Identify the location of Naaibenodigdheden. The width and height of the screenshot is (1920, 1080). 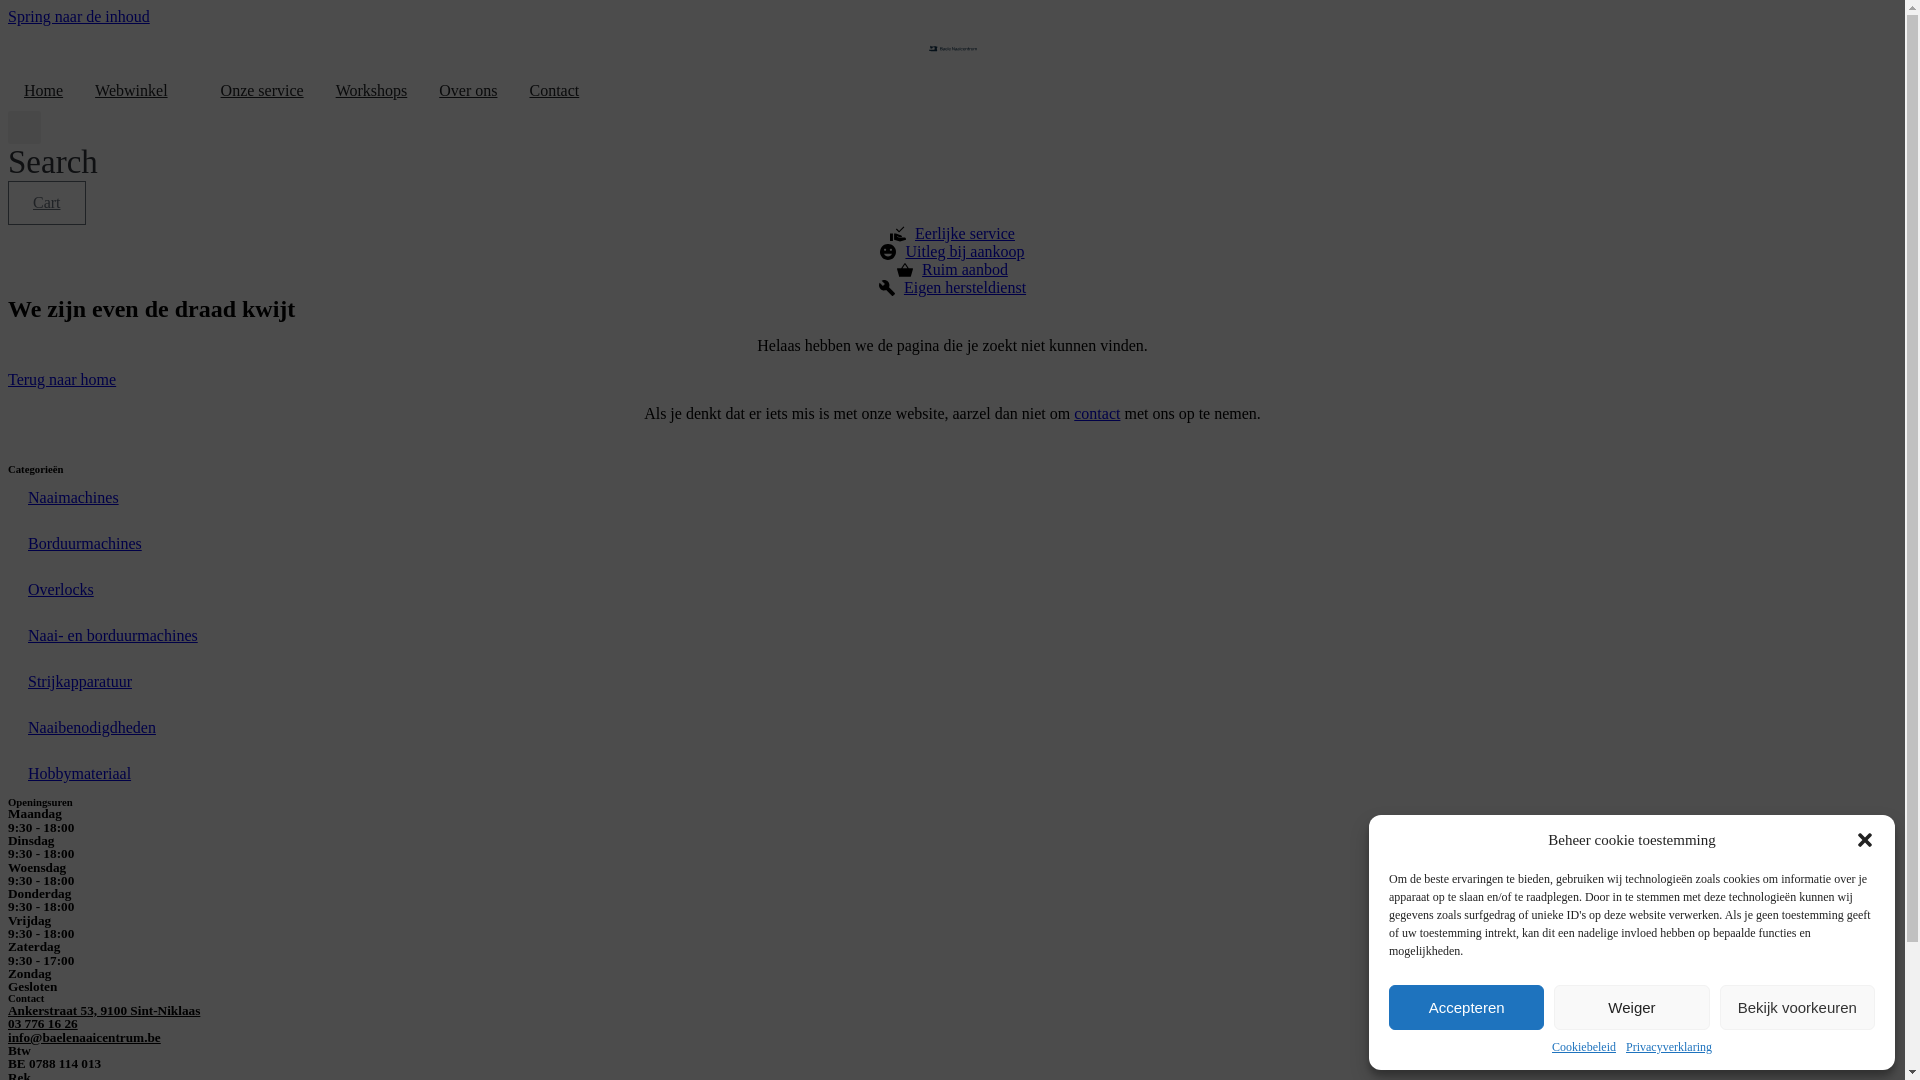
(952, 728).